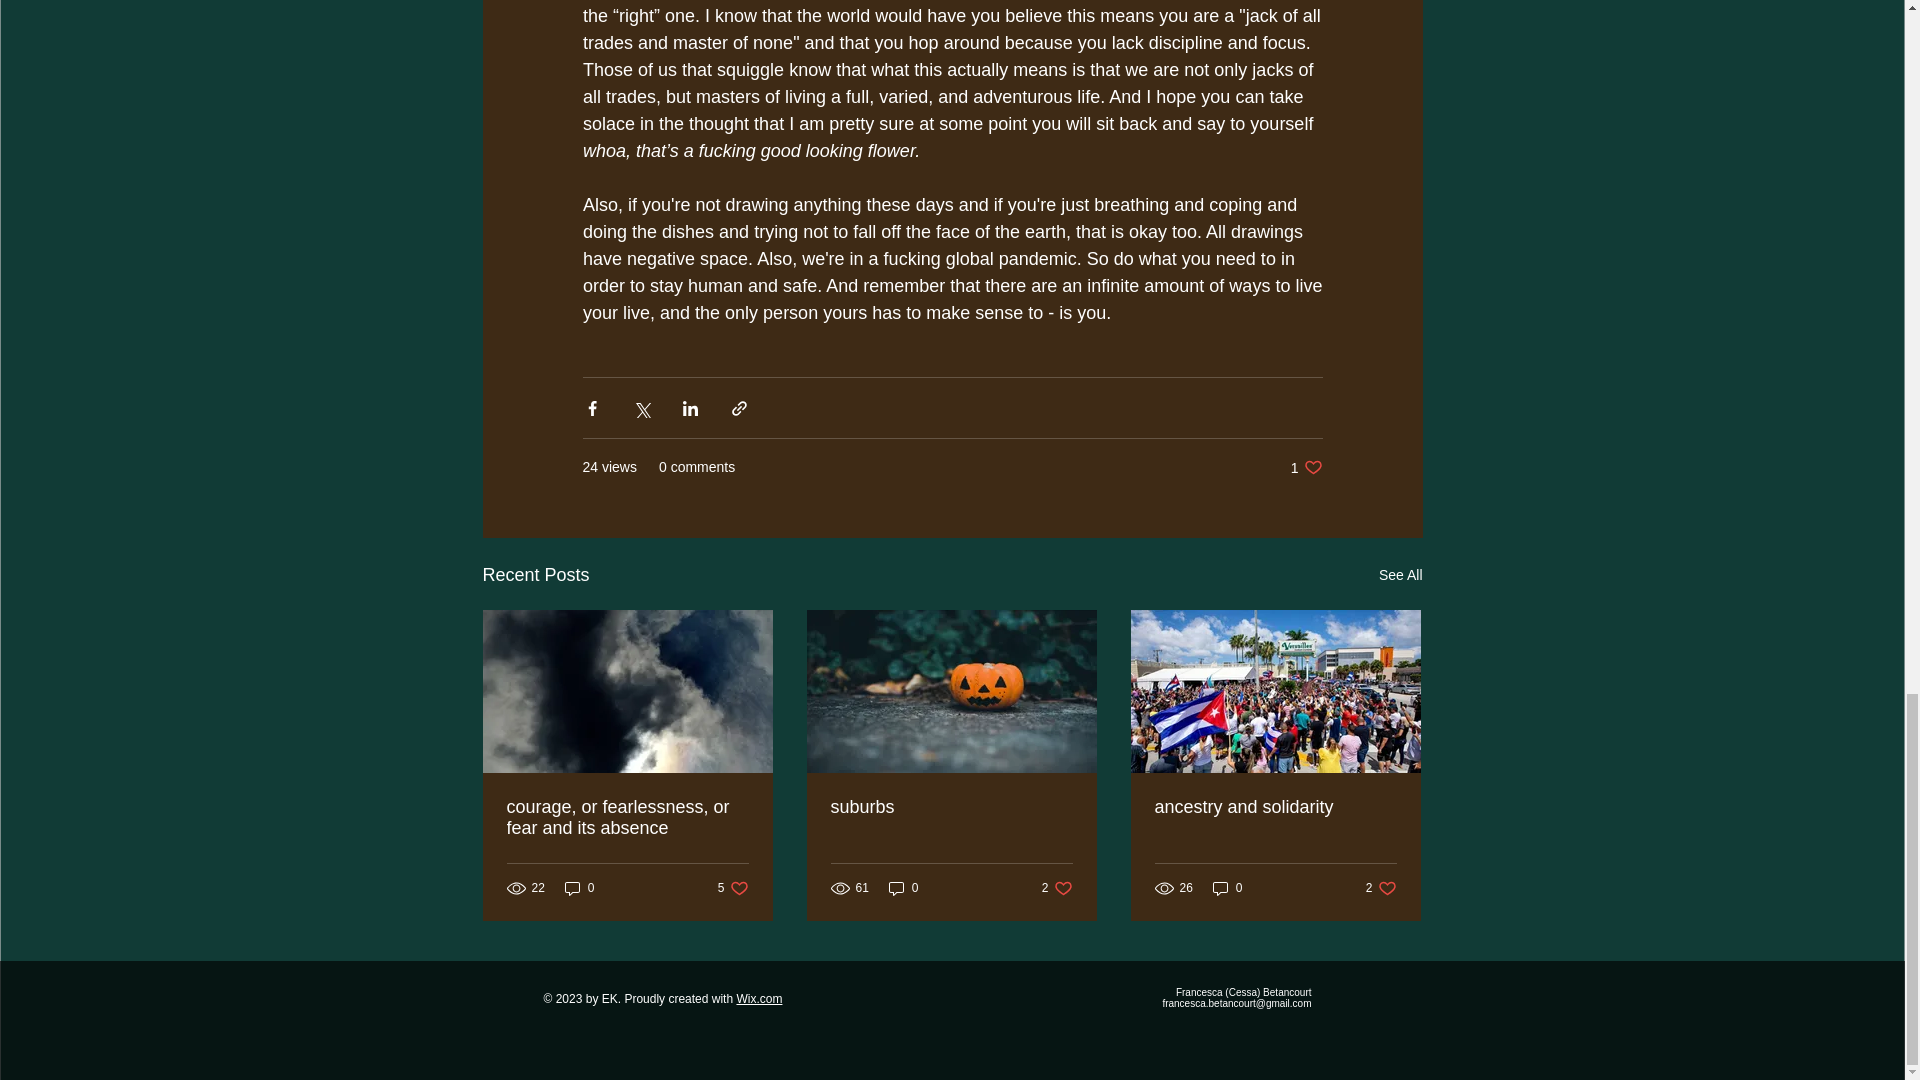 The image size is (1920, 1080). I want to click on 0, so click(1228, 888).